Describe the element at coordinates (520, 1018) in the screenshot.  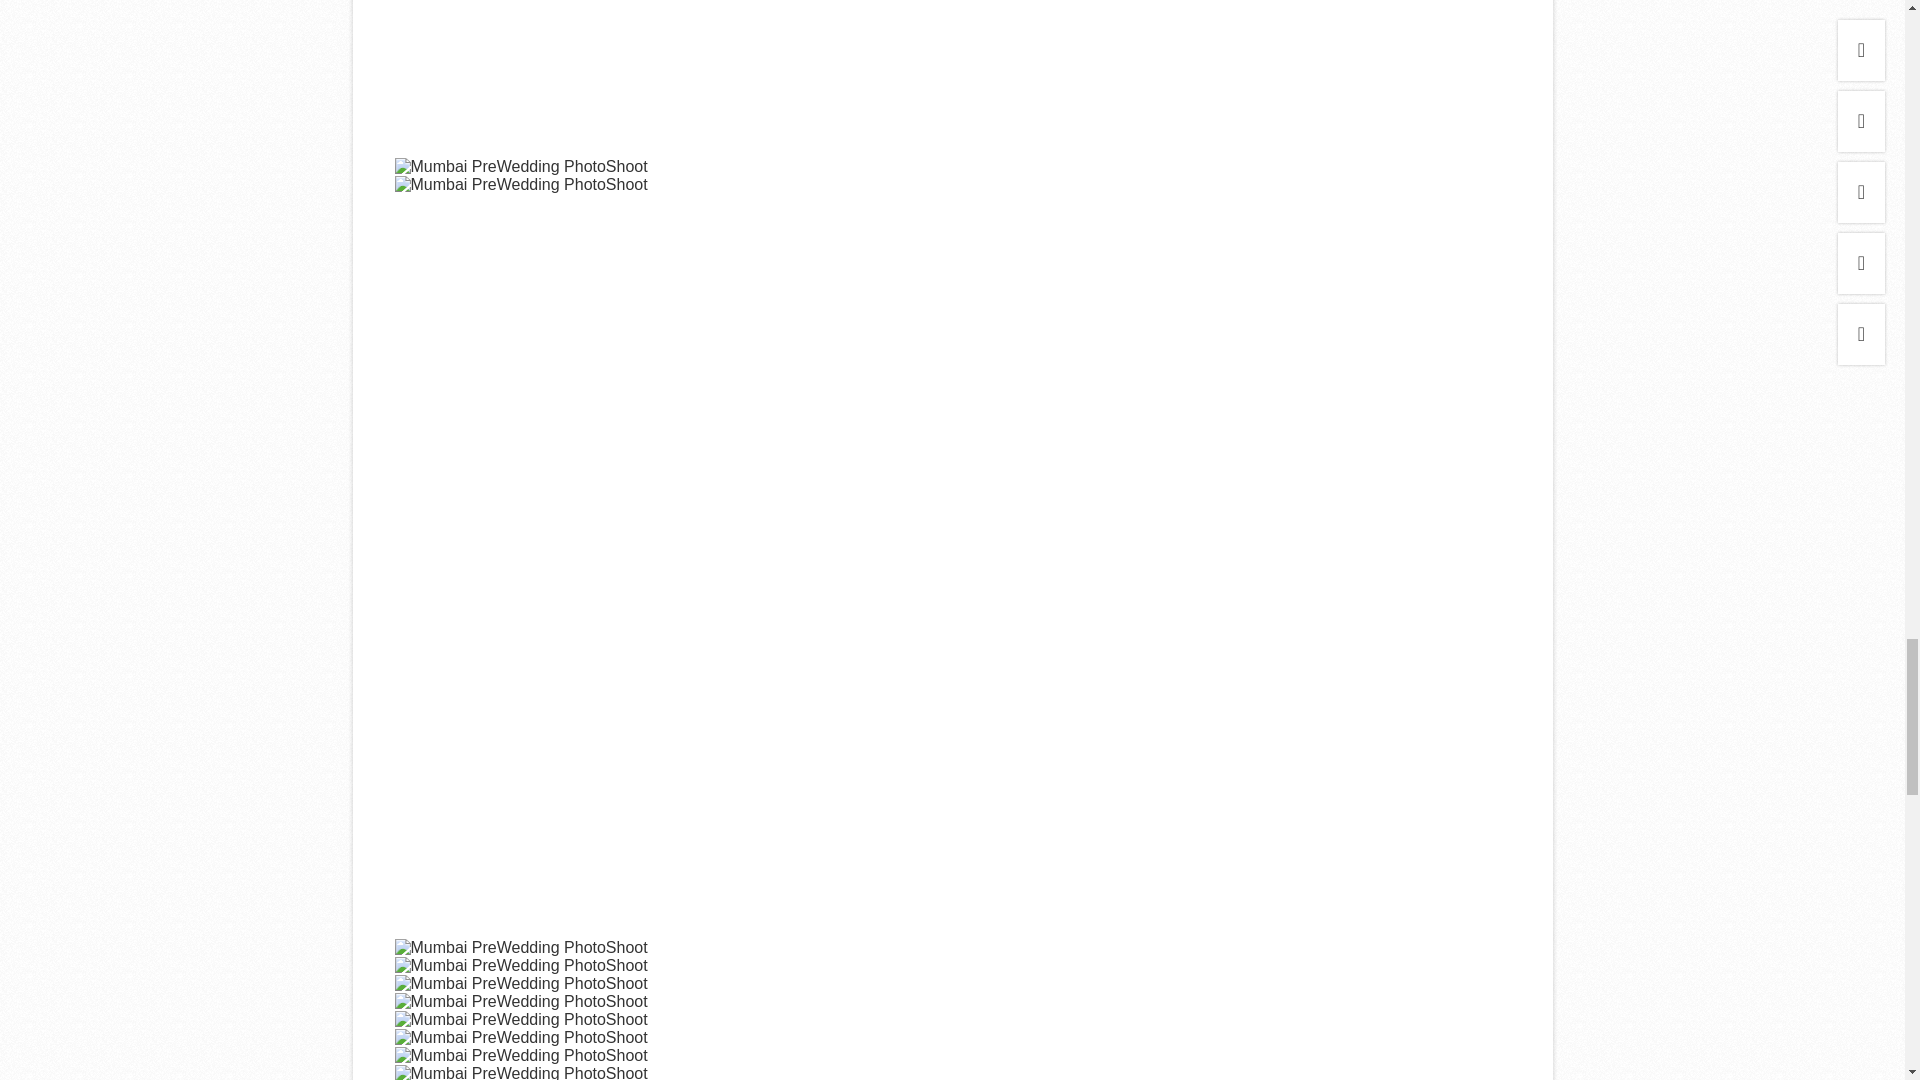
I see `Mumbai PreWedding PhotoShoot` at that location.